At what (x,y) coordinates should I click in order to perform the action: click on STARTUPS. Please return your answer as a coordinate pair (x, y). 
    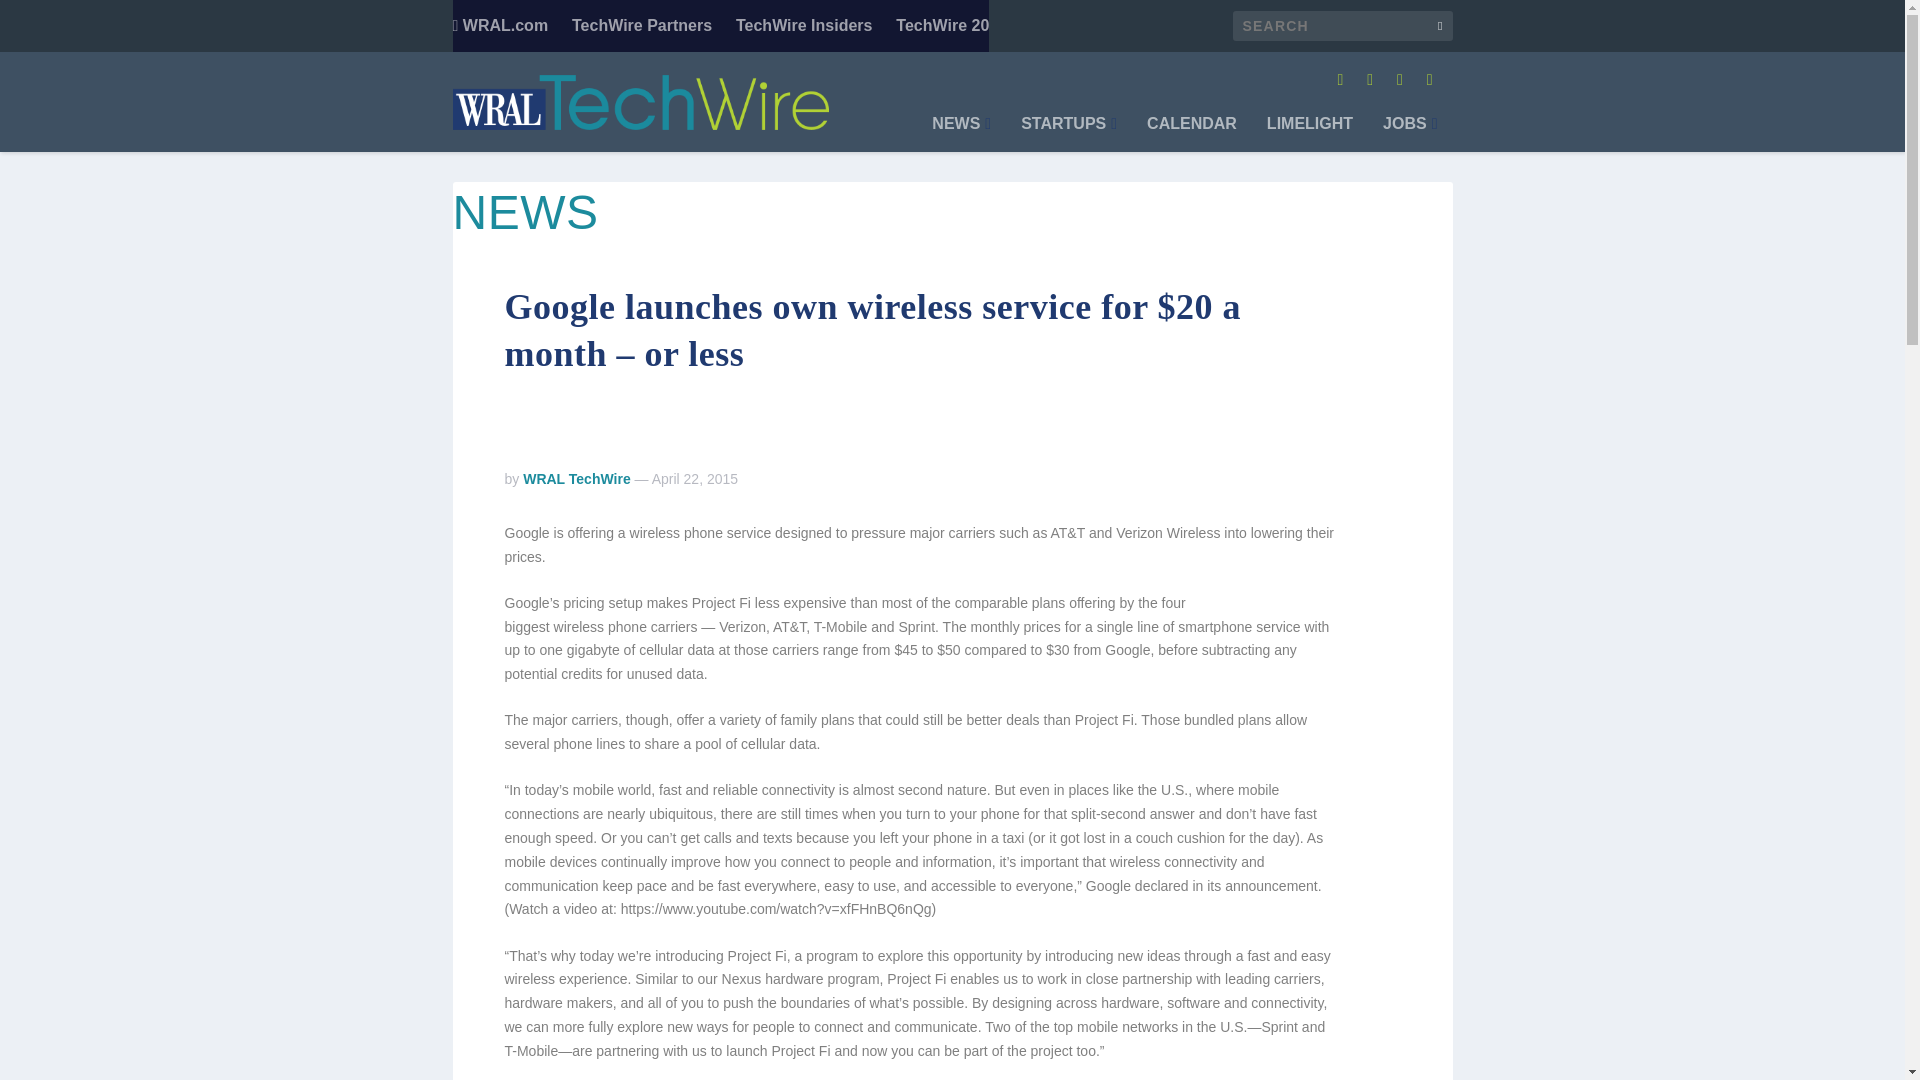
    Looking at the image, I should click on (1069, 134).